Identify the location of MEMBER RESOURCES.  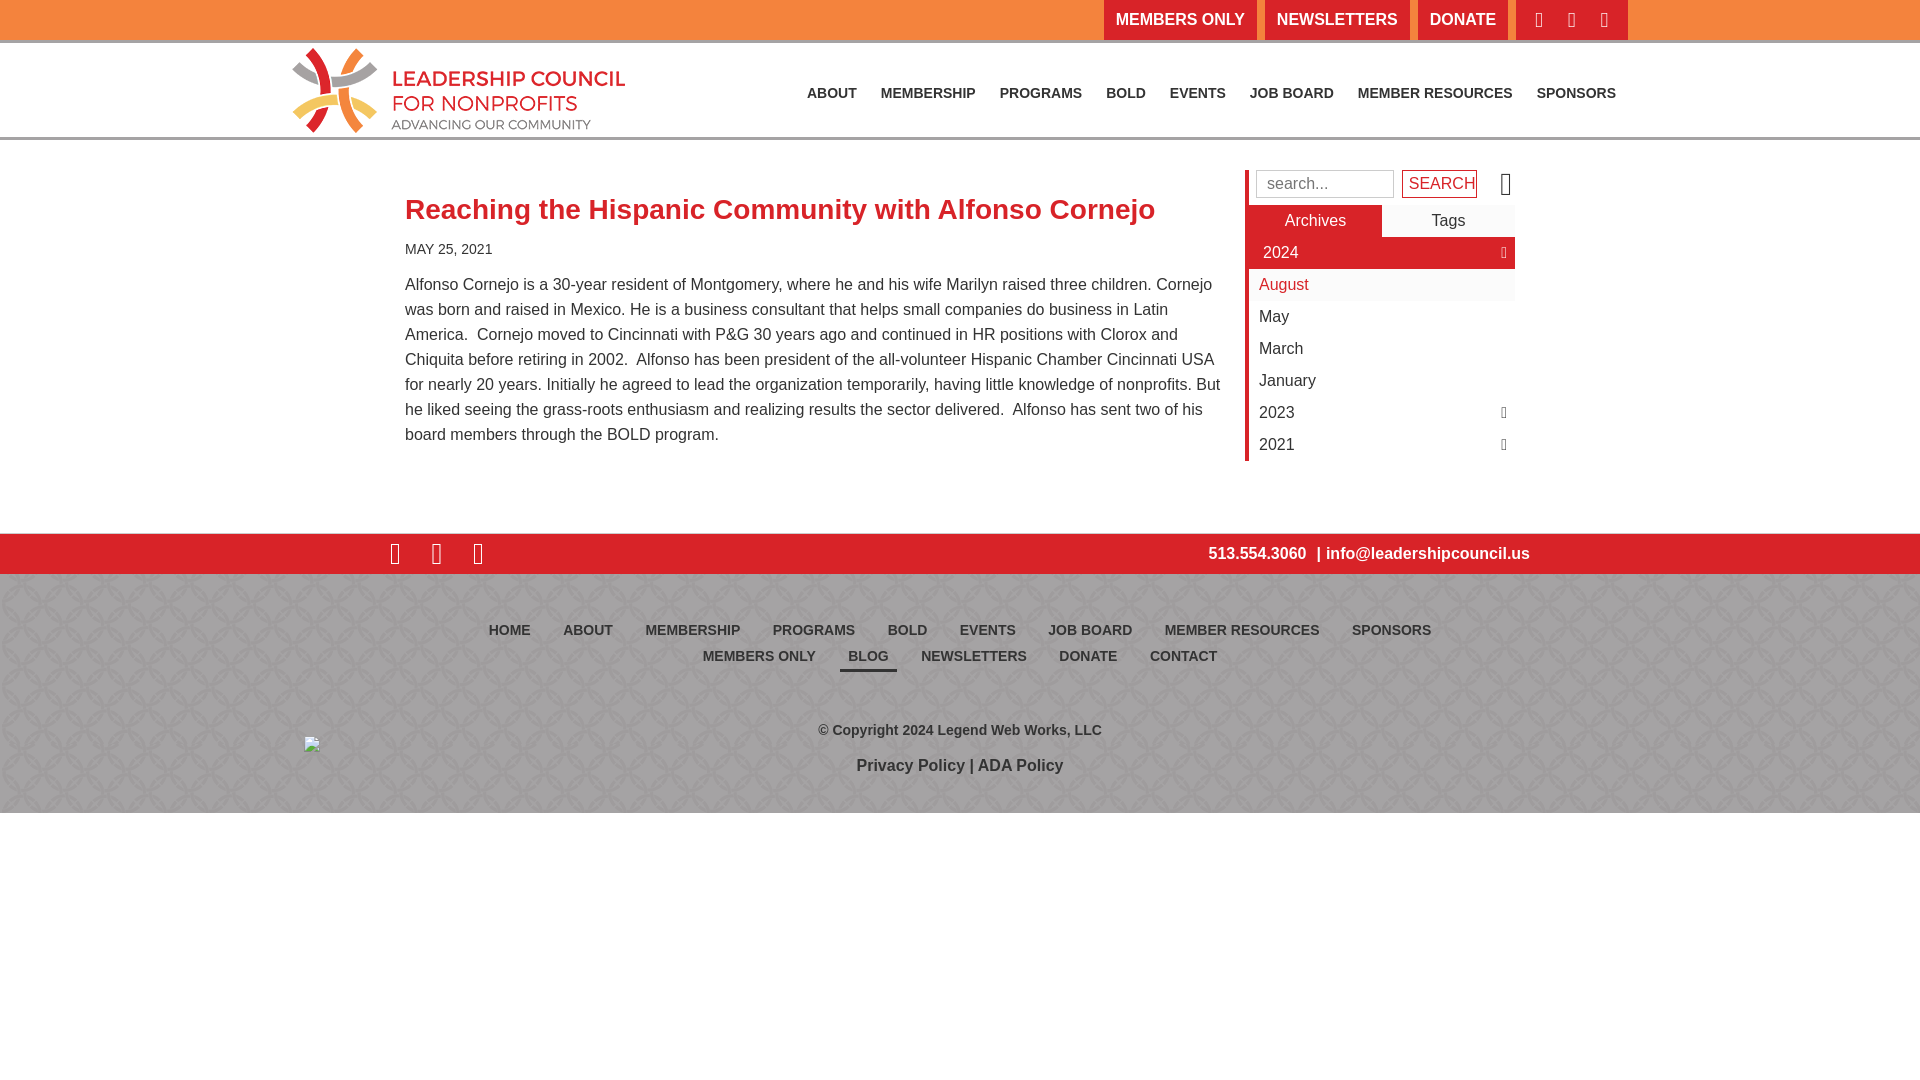
(1434, 92).